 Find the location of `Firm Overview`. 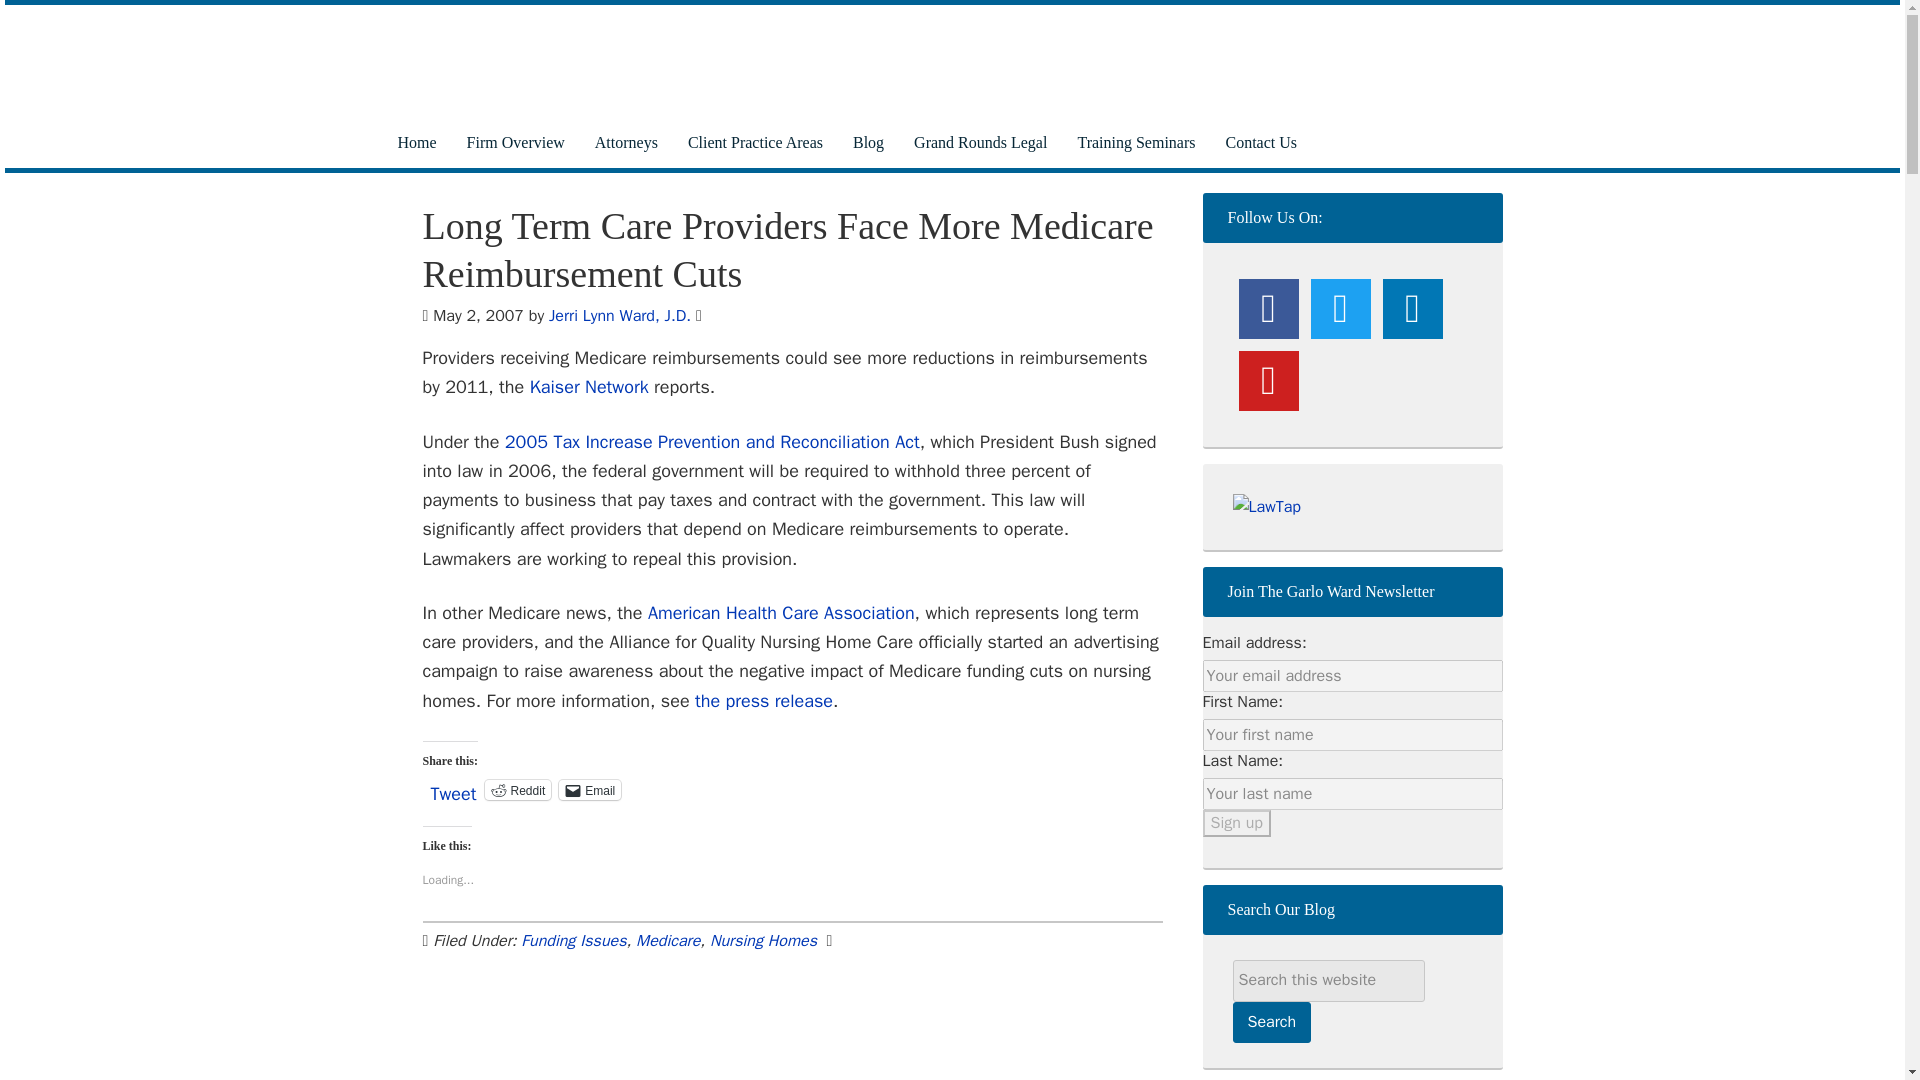

Firm Overview is located at coordinates (515, 142).